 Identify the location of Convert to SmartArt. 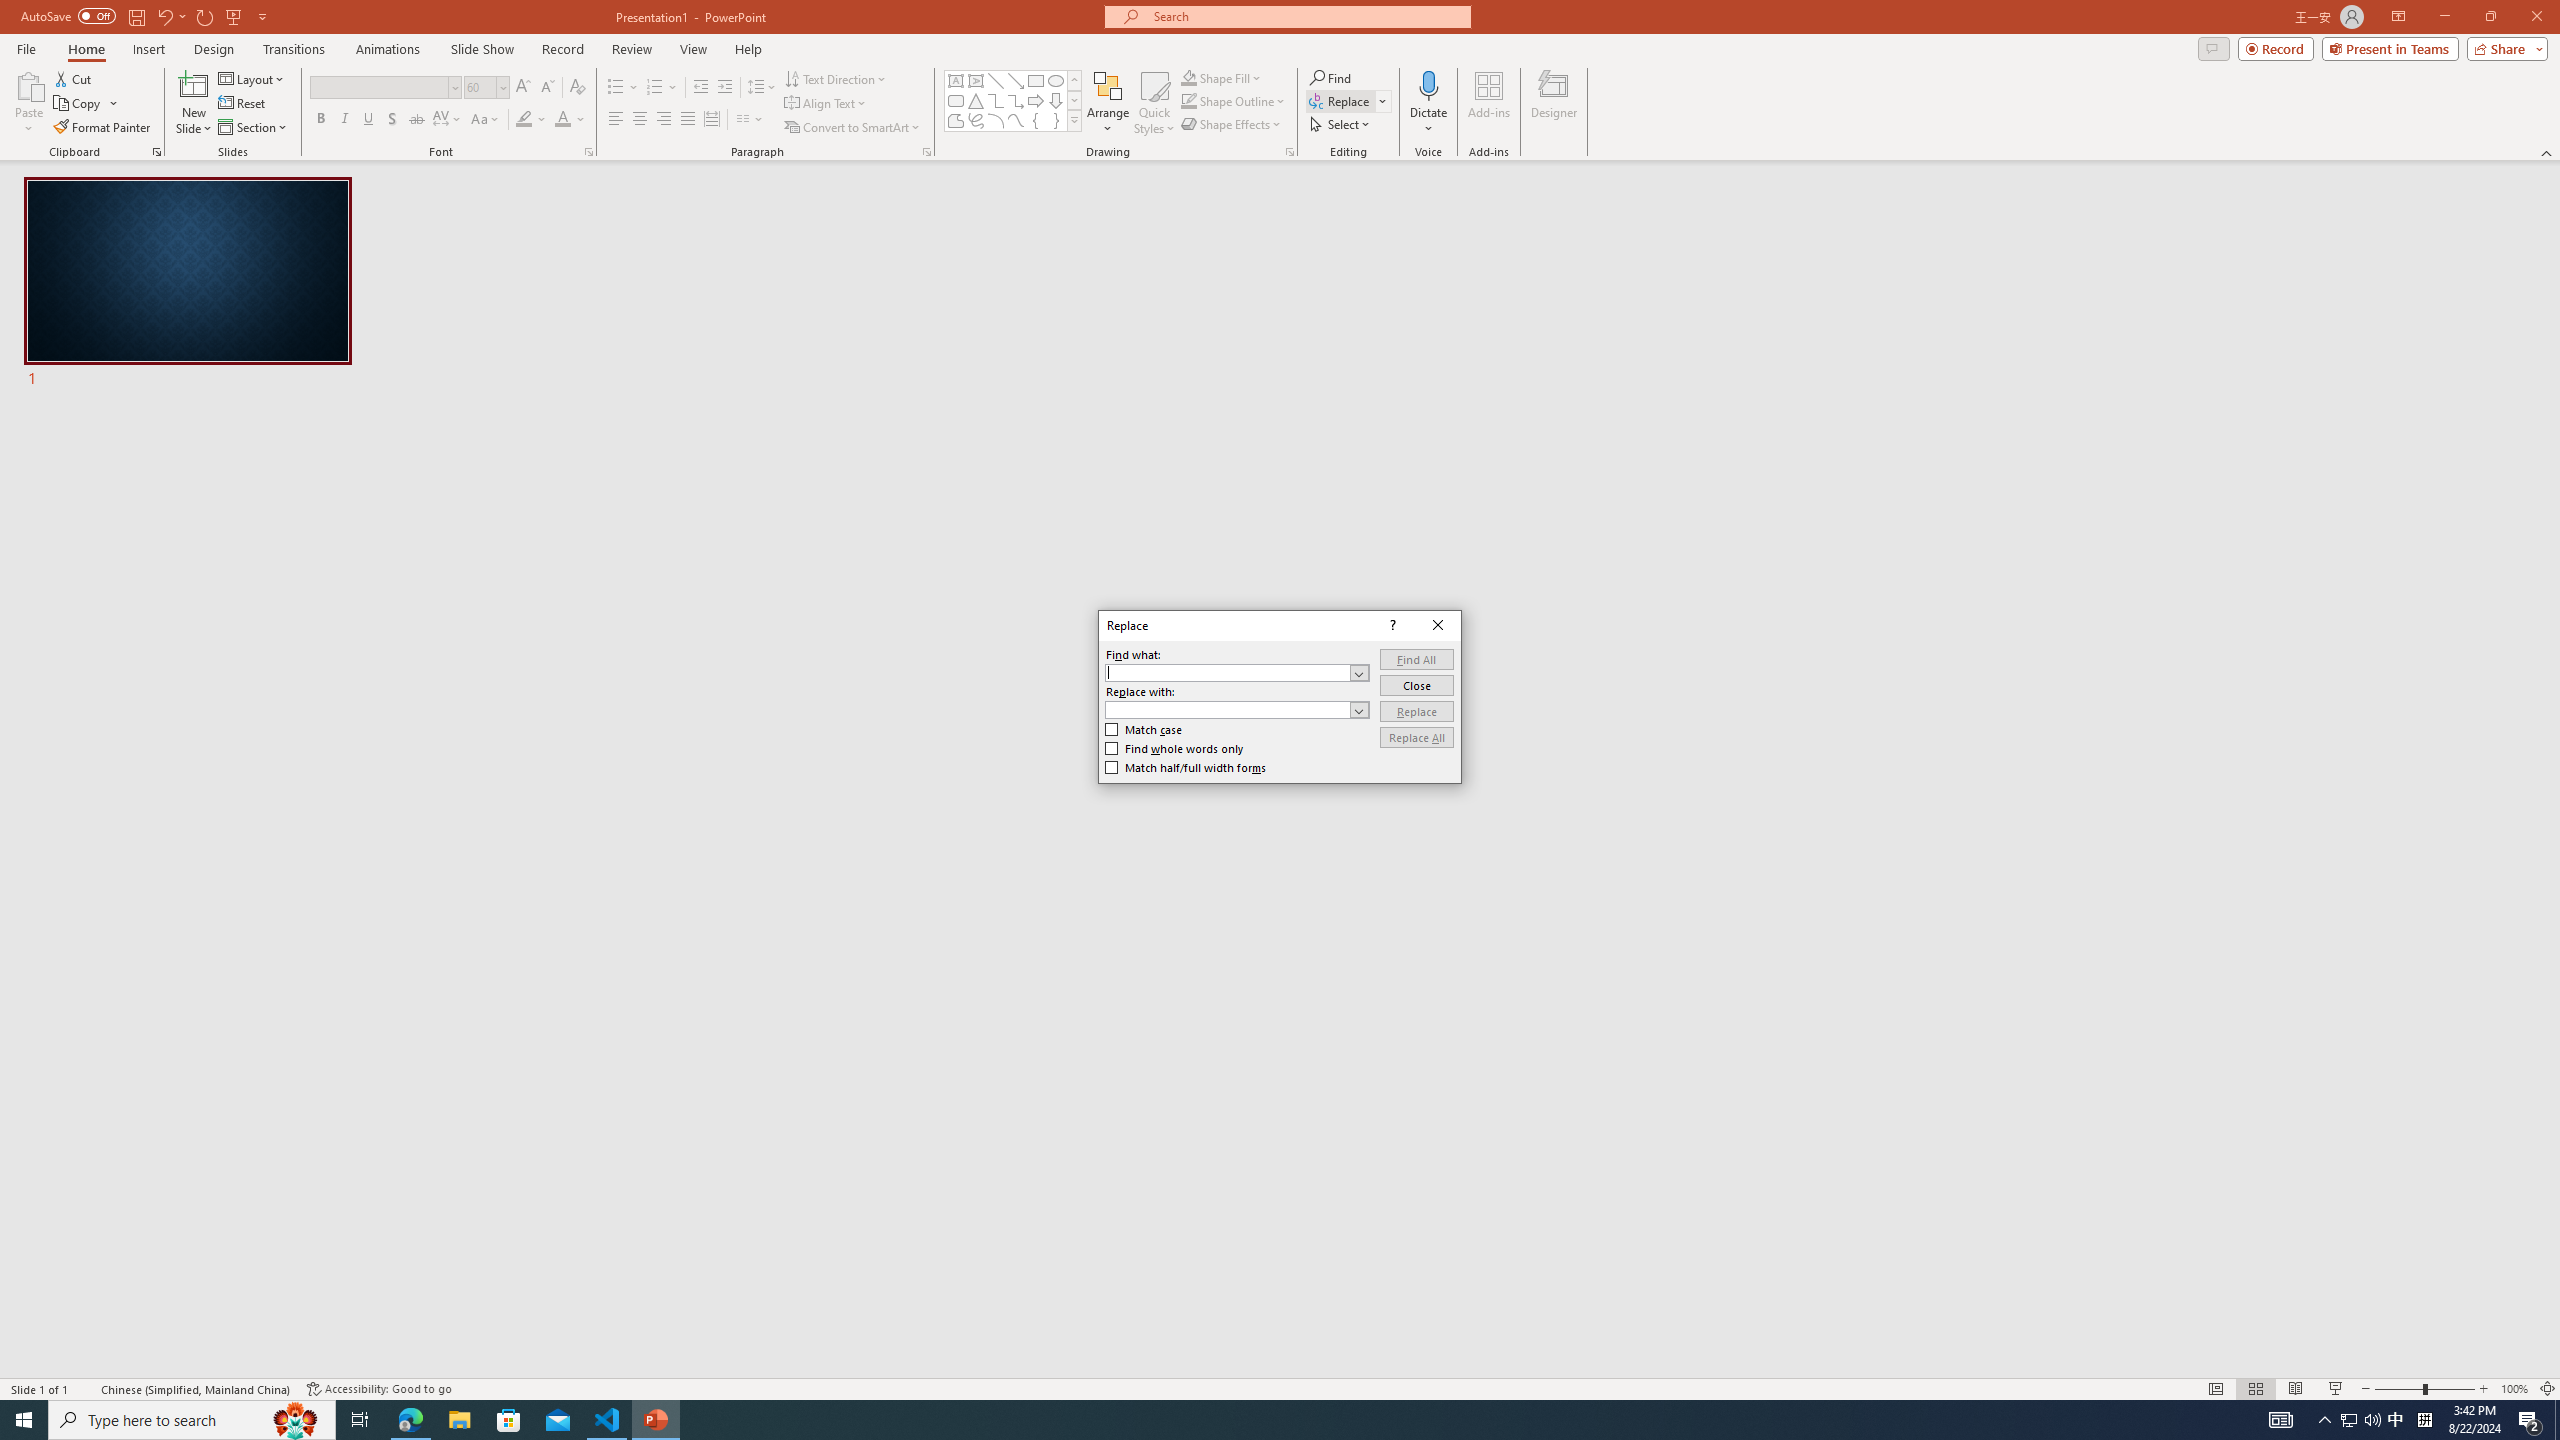
(1056, 100).